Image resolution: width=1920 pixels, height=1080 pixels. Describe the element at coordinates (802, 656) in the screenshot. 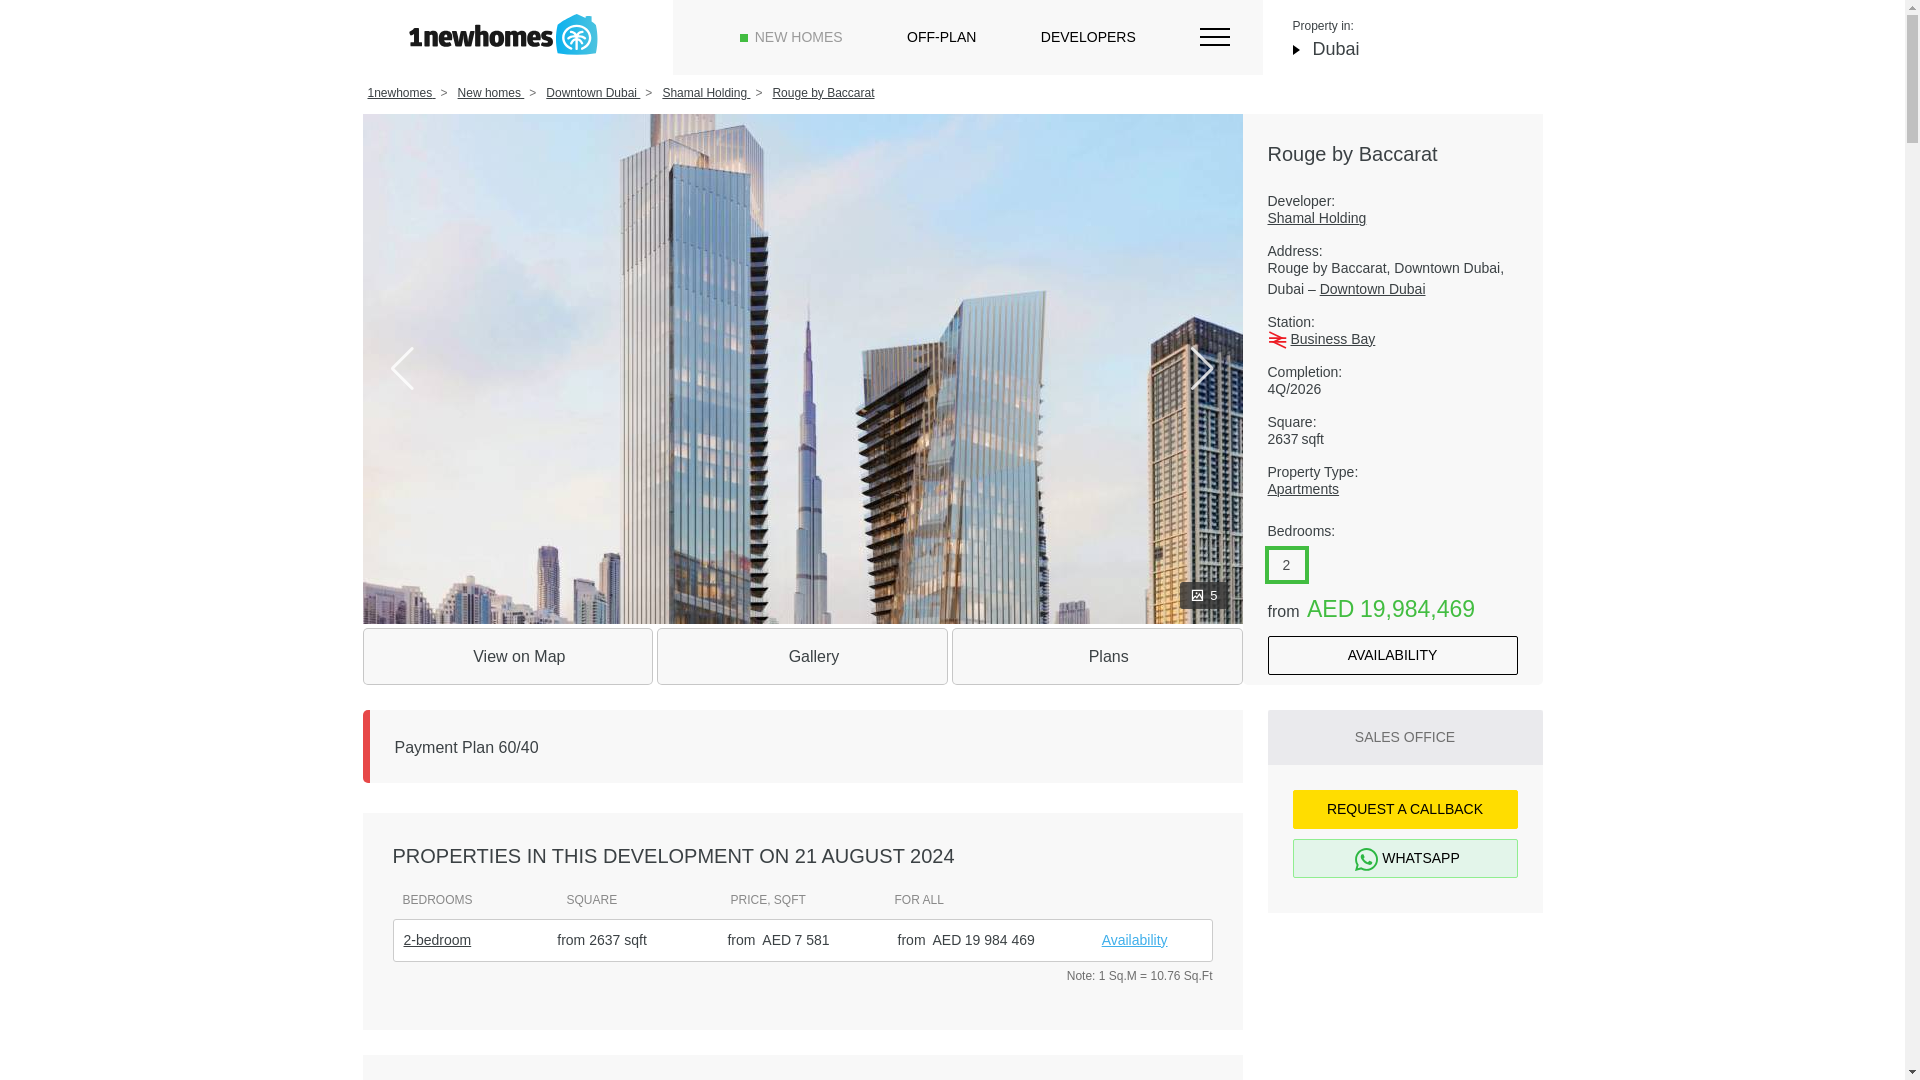

I see `Gallery` at that location.